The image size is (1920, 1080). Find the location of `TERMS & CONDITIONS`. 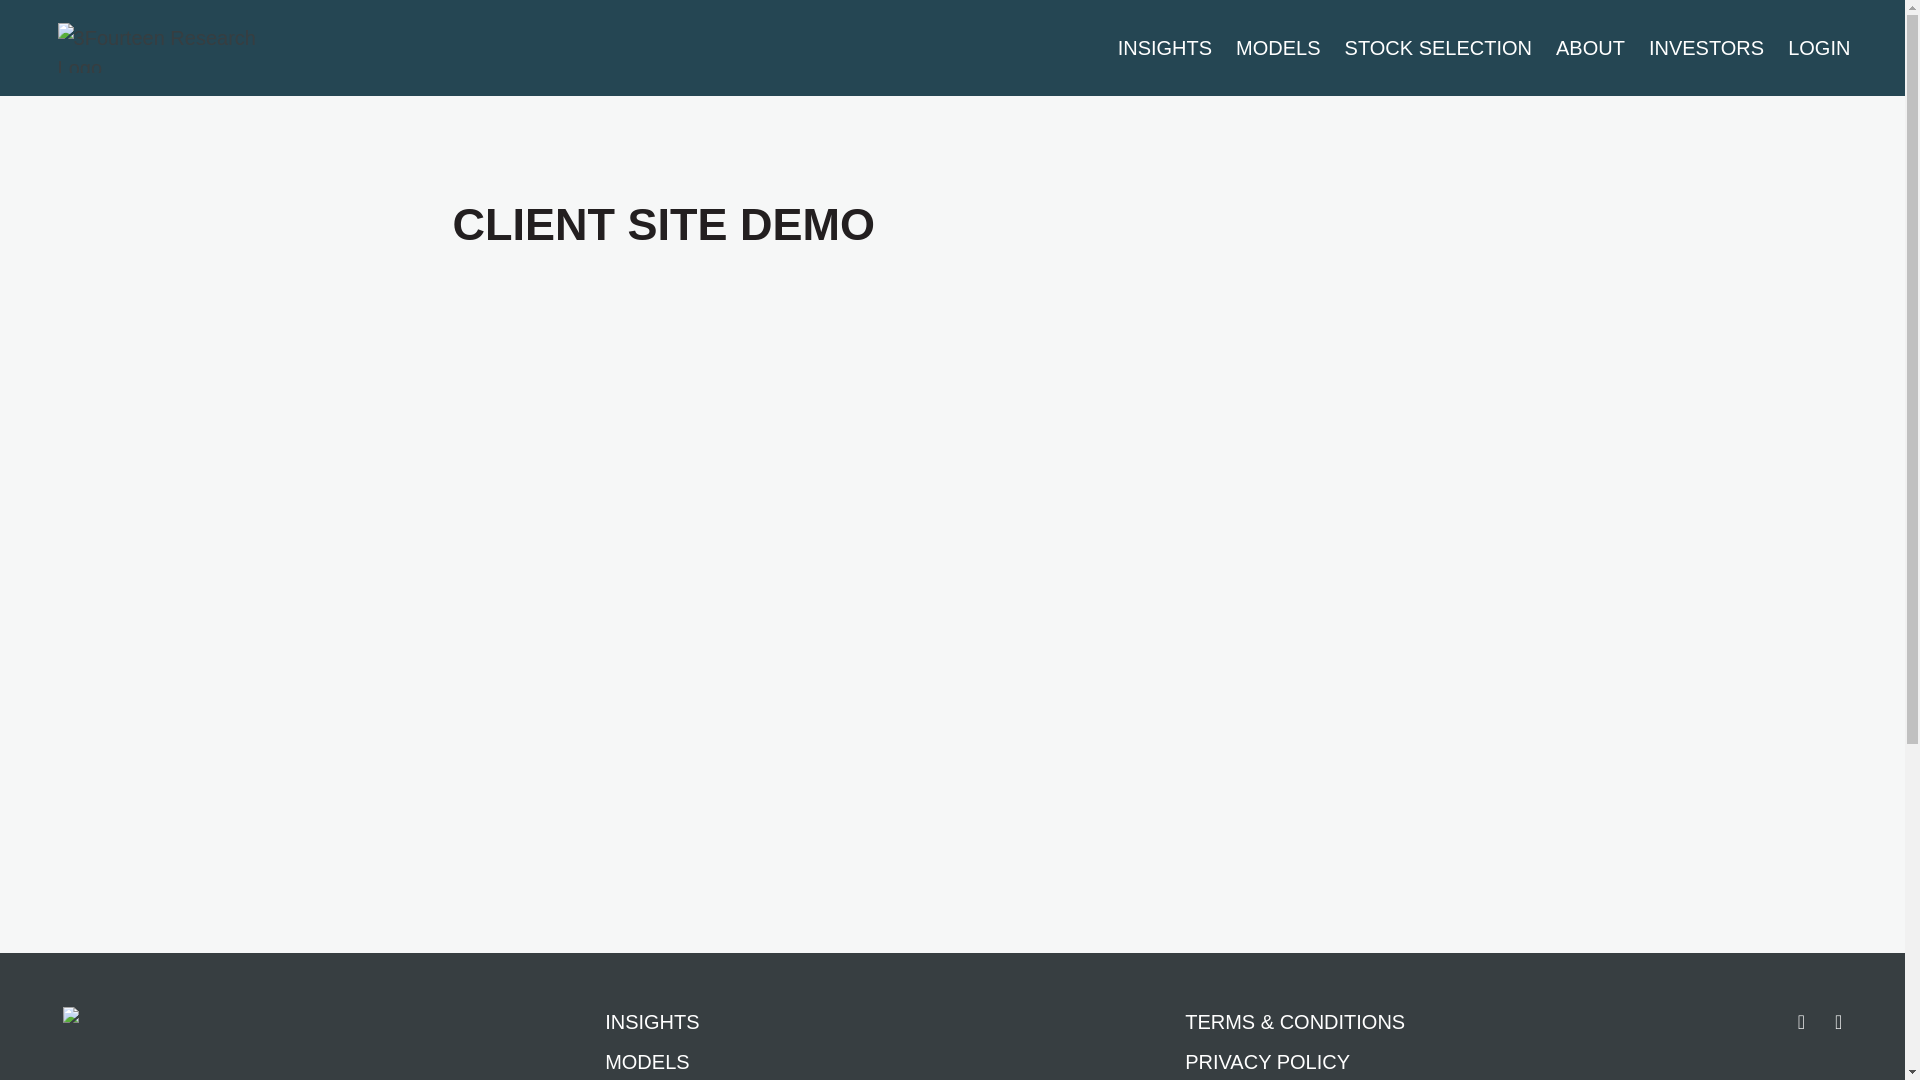

TERMS & CONDITIONS is located at coordinates (1295, 1021).